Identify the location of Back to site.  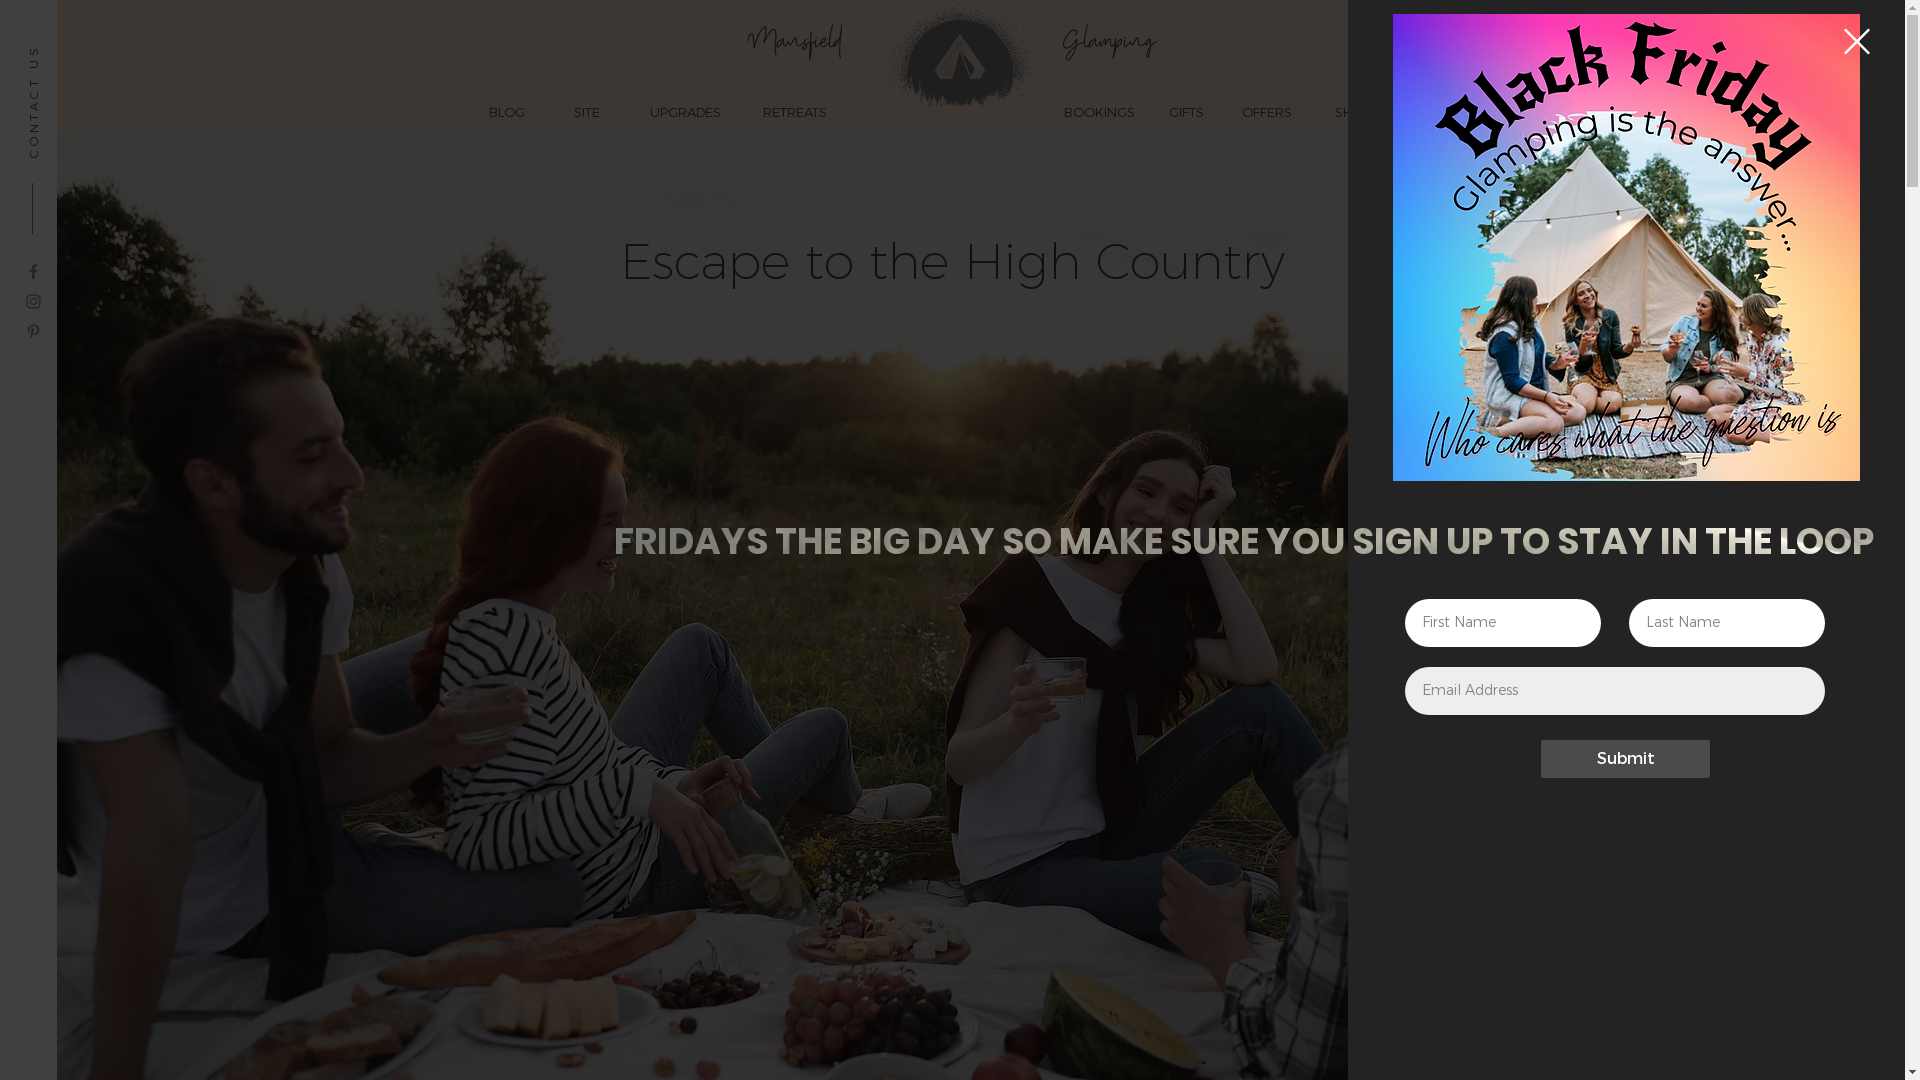
(1857, 42).